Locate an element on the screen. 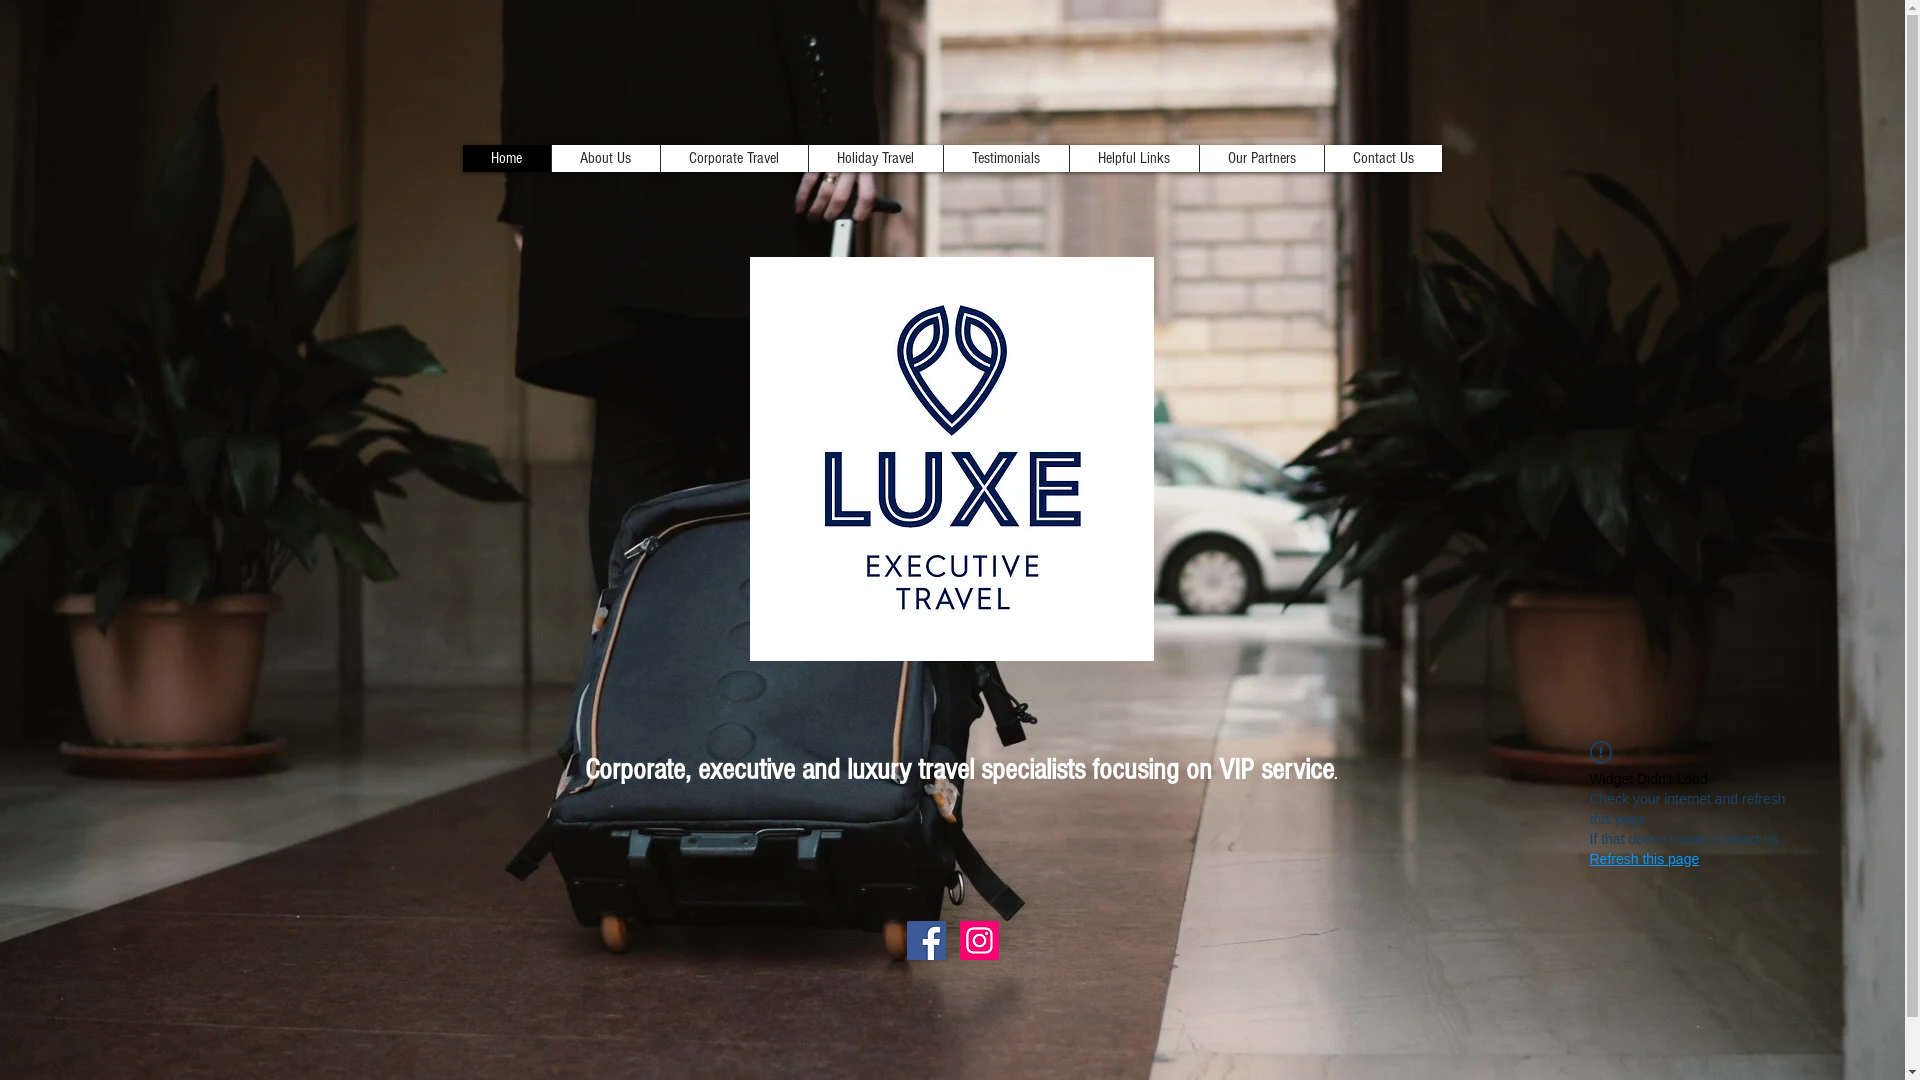  About Us is located at coordinates (604, 158).